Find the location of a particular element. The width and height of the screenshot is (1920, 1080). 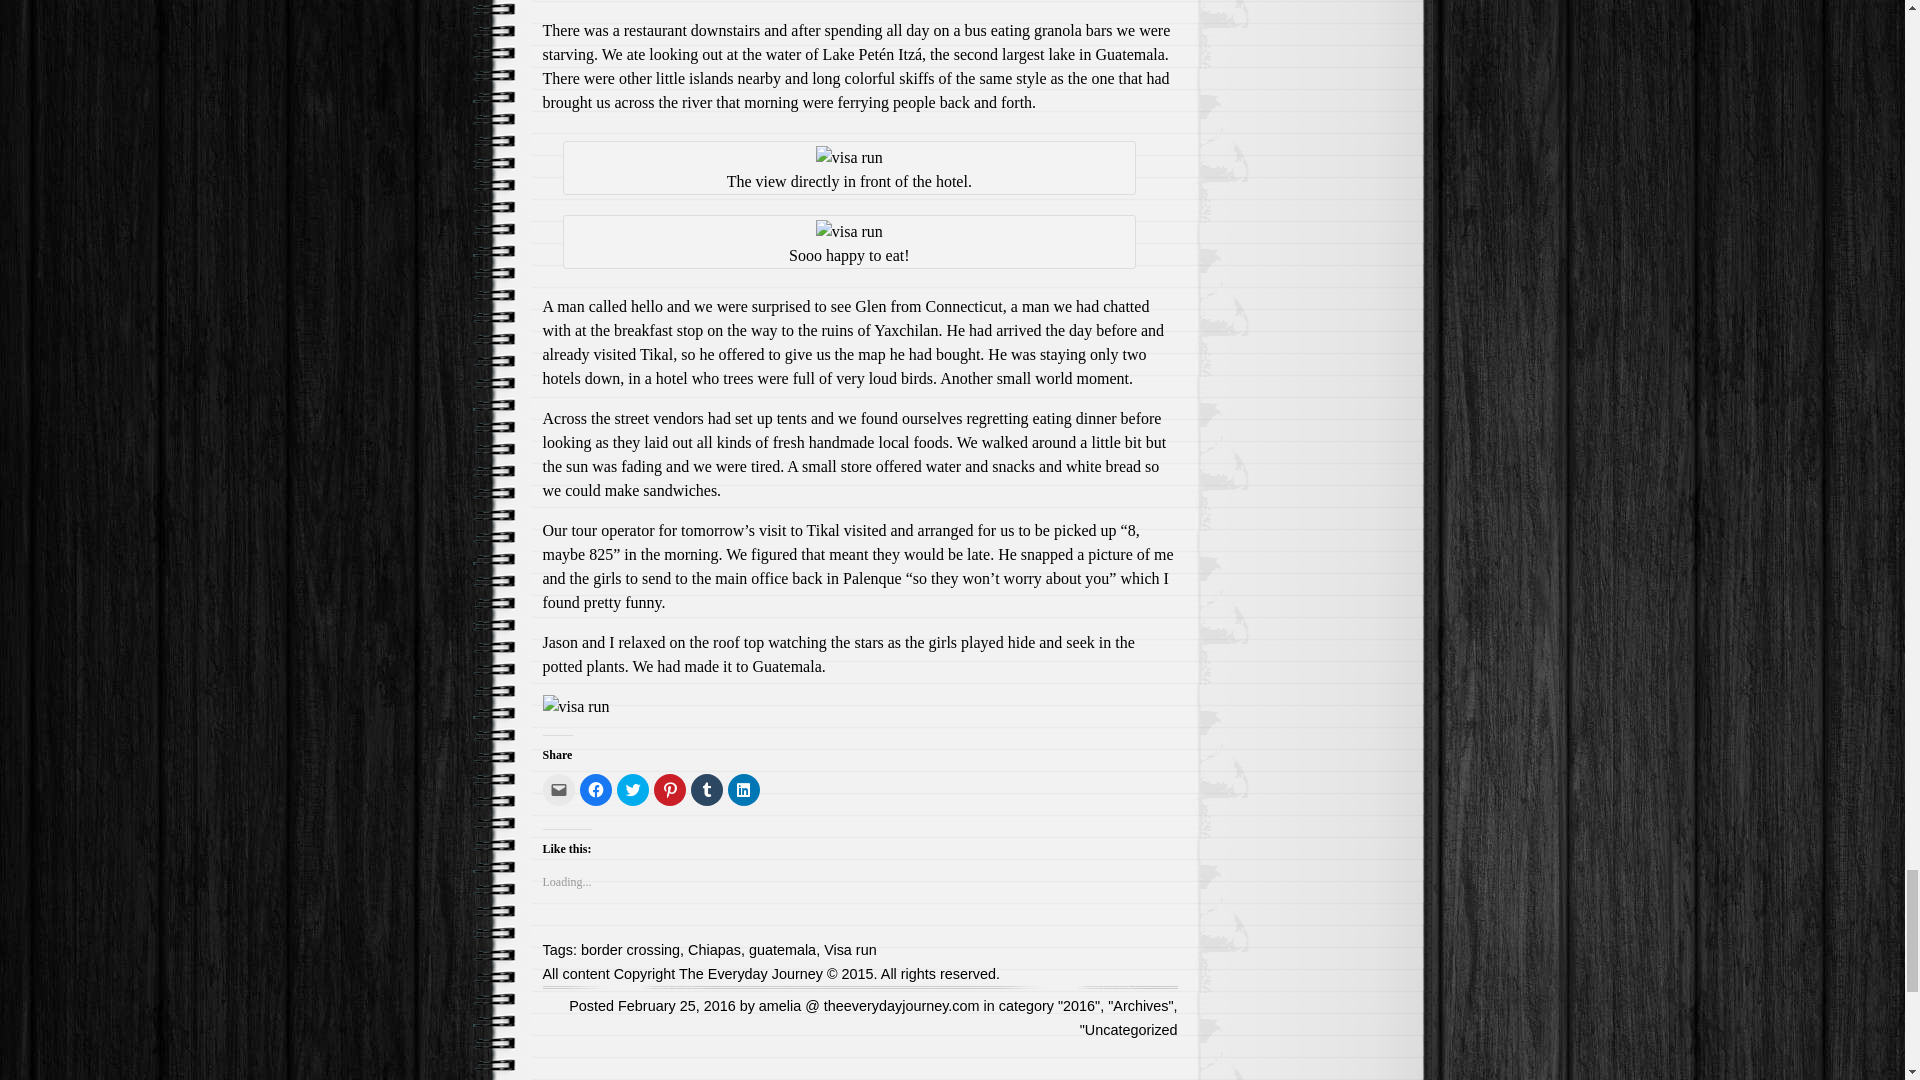

Uncategorized is located at coordinates (1131, 1029).